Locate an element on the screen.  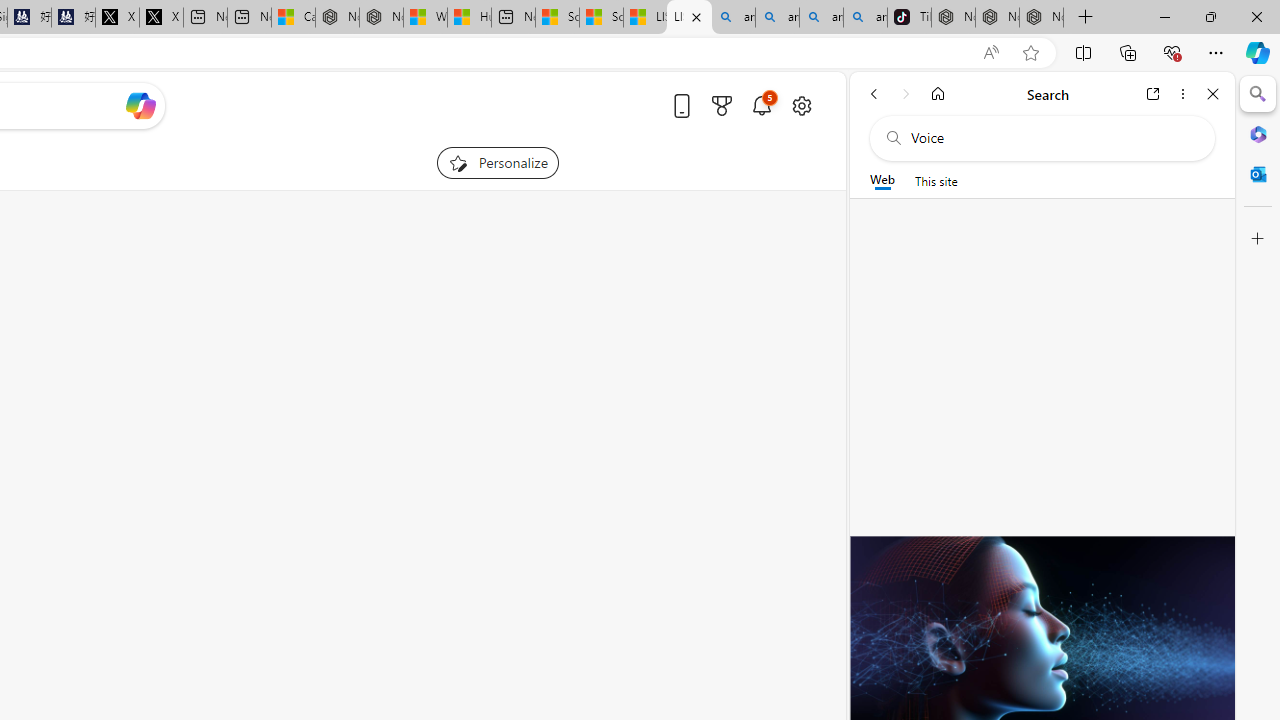
amazon - Search is located at coordinates (777, 18).